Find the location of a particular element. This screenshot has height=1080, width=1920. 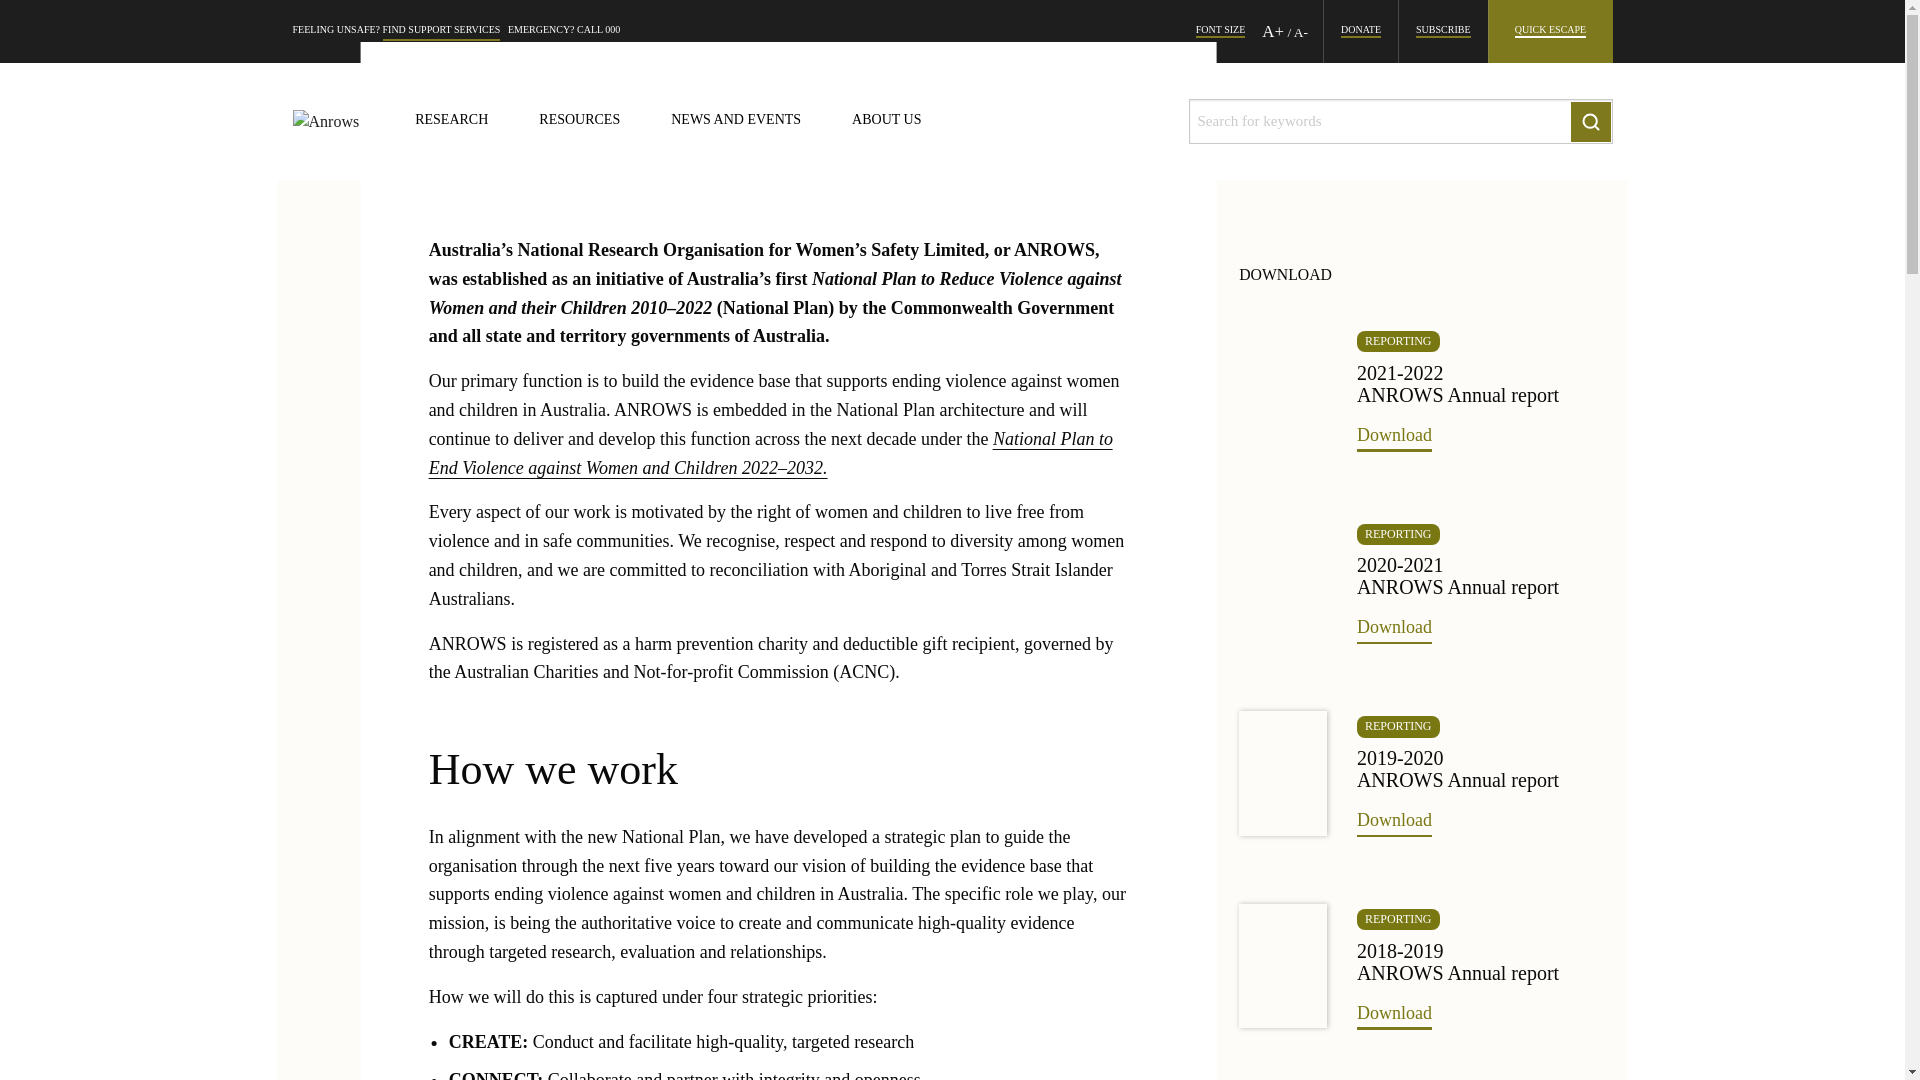

RESEARCH is located at coordinates (452, 122).